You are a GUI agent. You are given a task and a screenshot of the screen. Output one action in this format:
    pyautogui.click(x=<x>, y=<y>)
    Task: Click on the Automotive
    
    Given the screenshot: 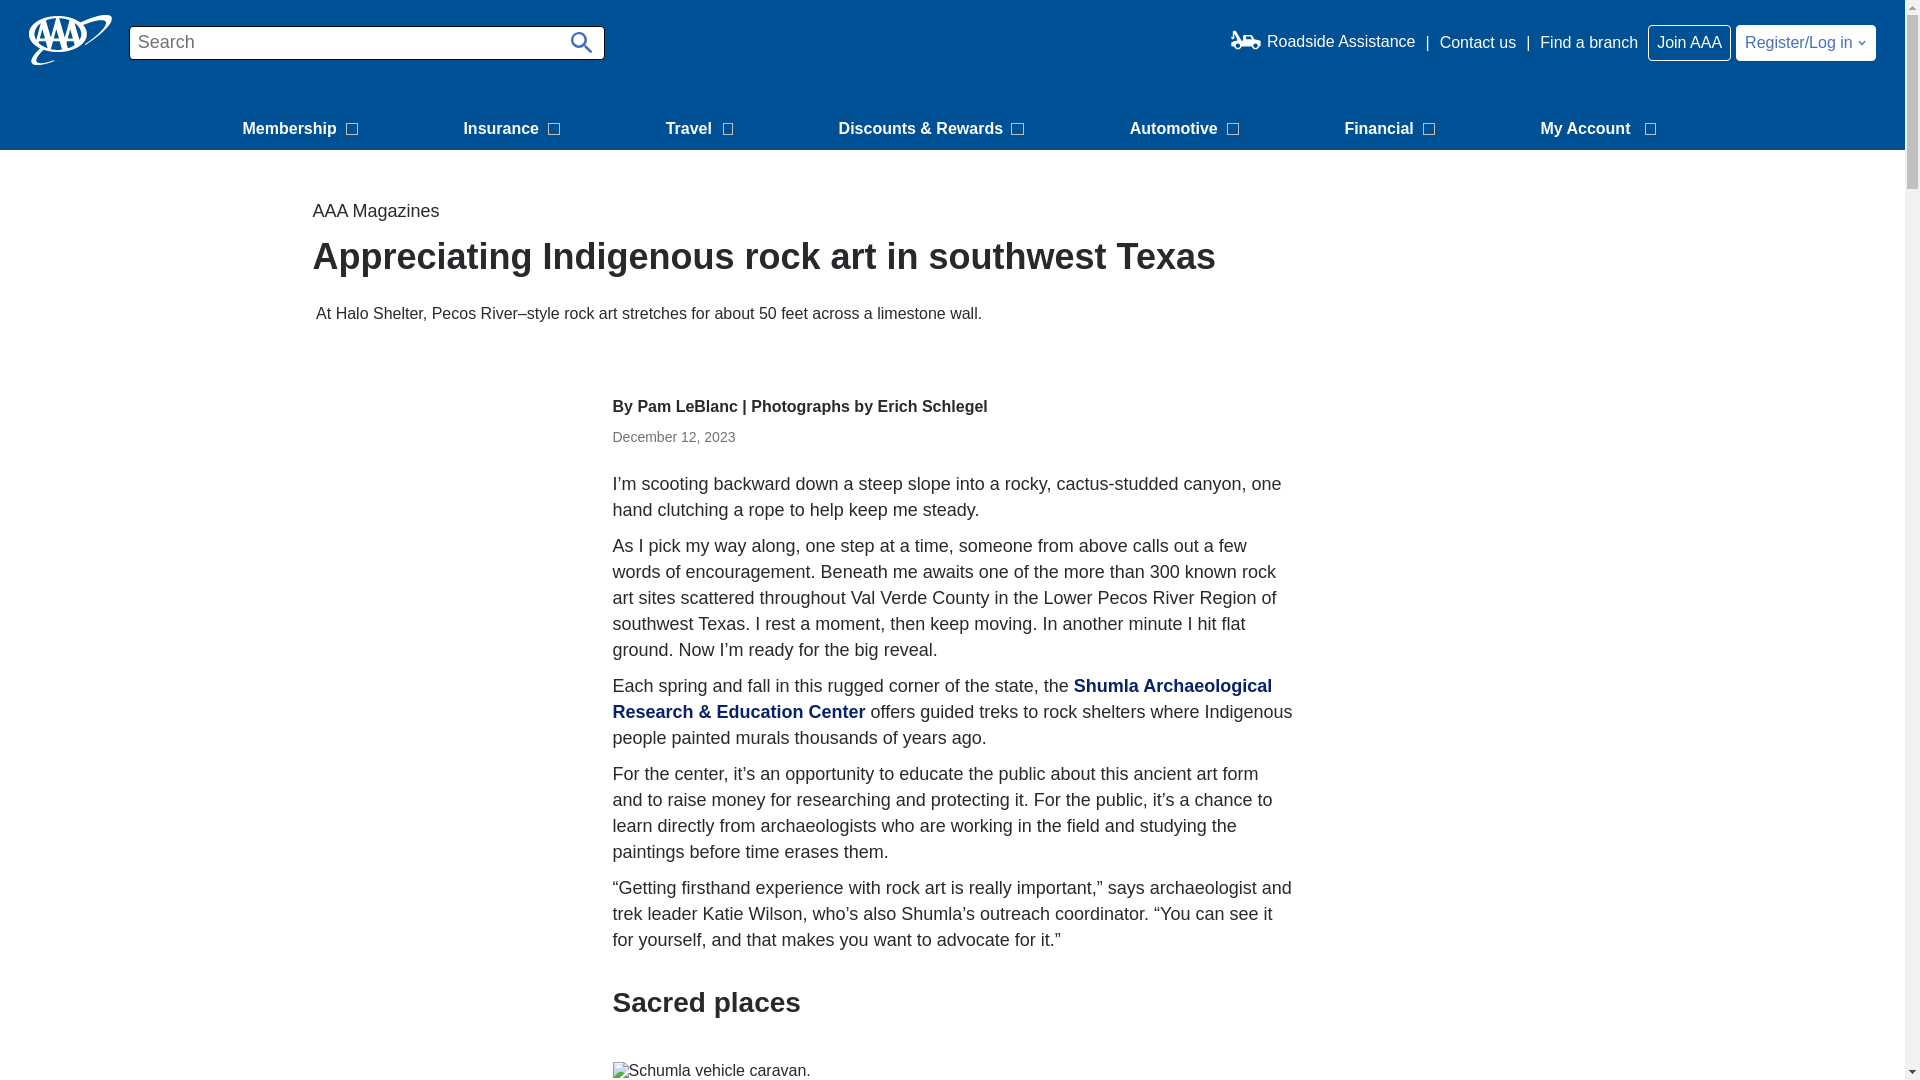 What is the action you would take?
    pyautogui.click(x=1187, y=130)
    